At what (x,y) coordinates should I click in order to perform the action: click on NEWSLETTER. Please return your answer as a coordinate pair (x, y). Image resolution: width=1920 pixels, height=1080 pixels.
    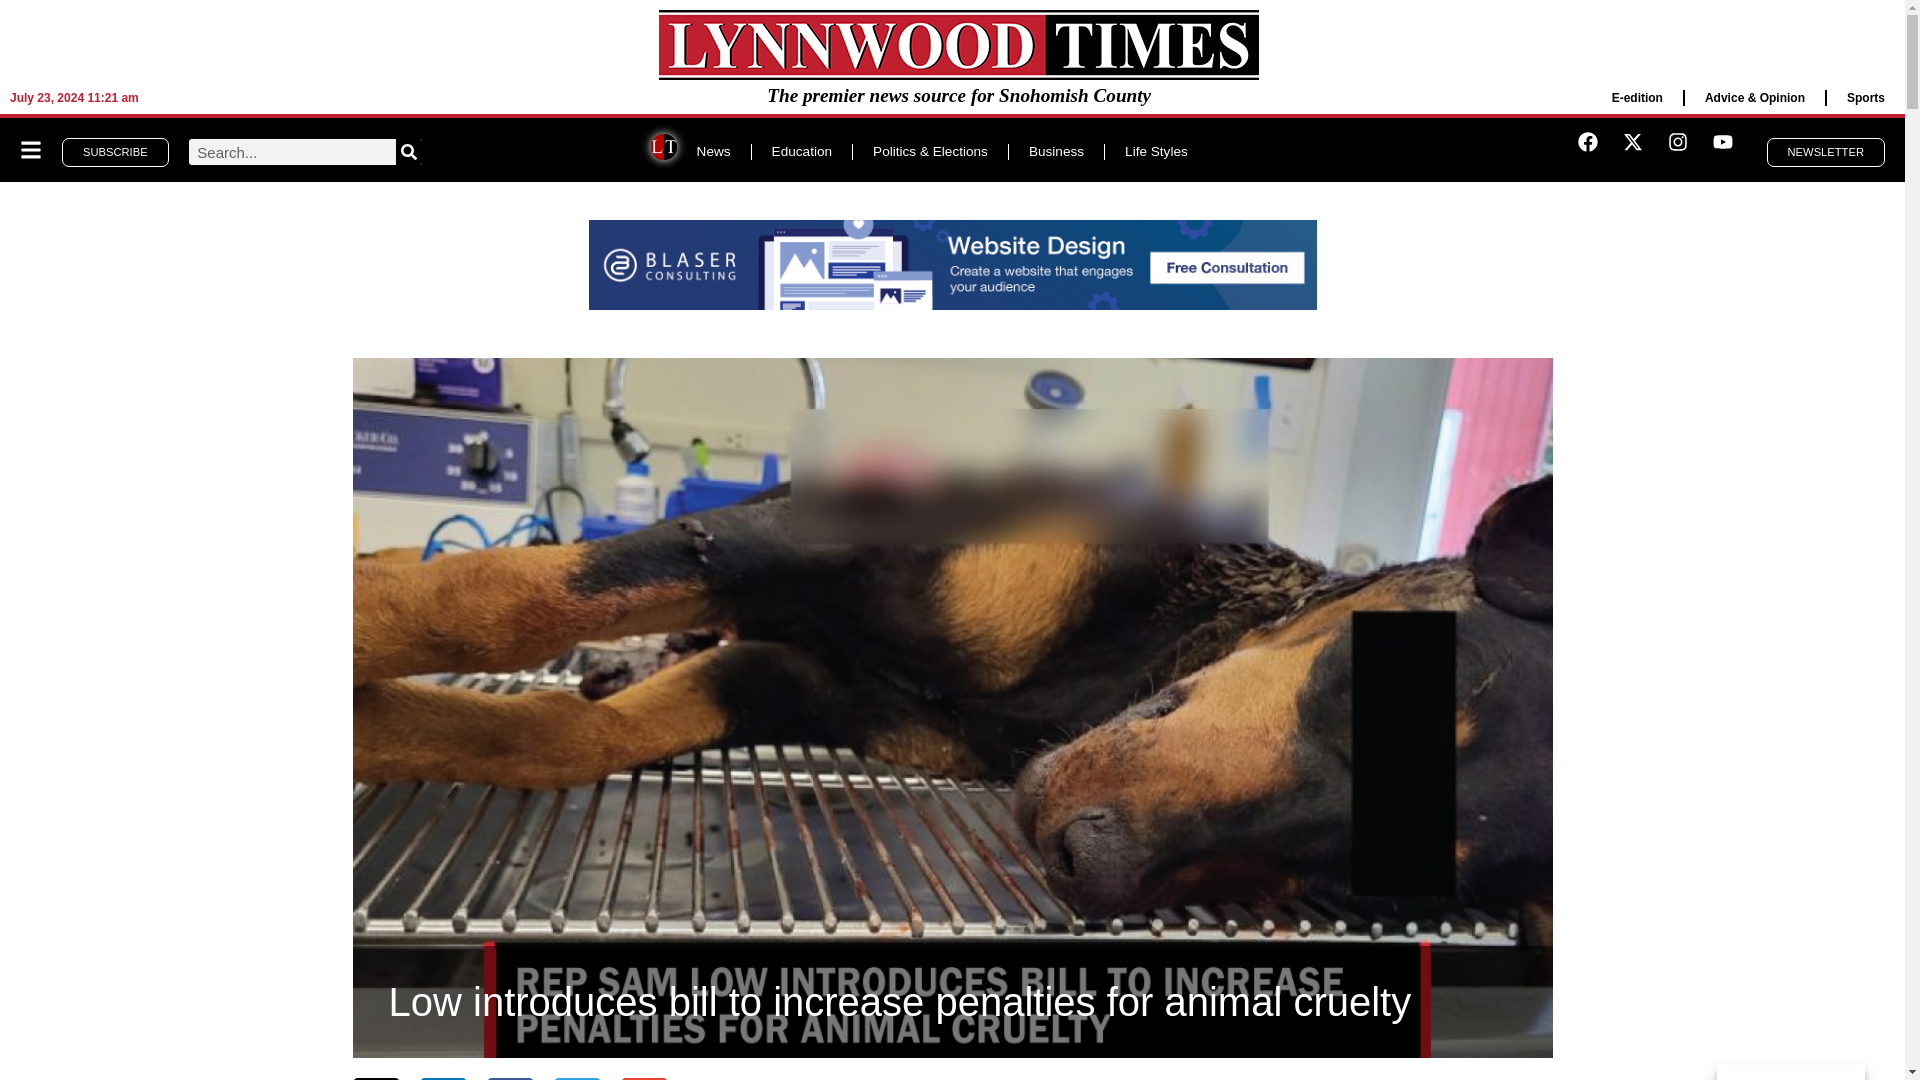
    Looking at the image, I should click on (1826, 152).